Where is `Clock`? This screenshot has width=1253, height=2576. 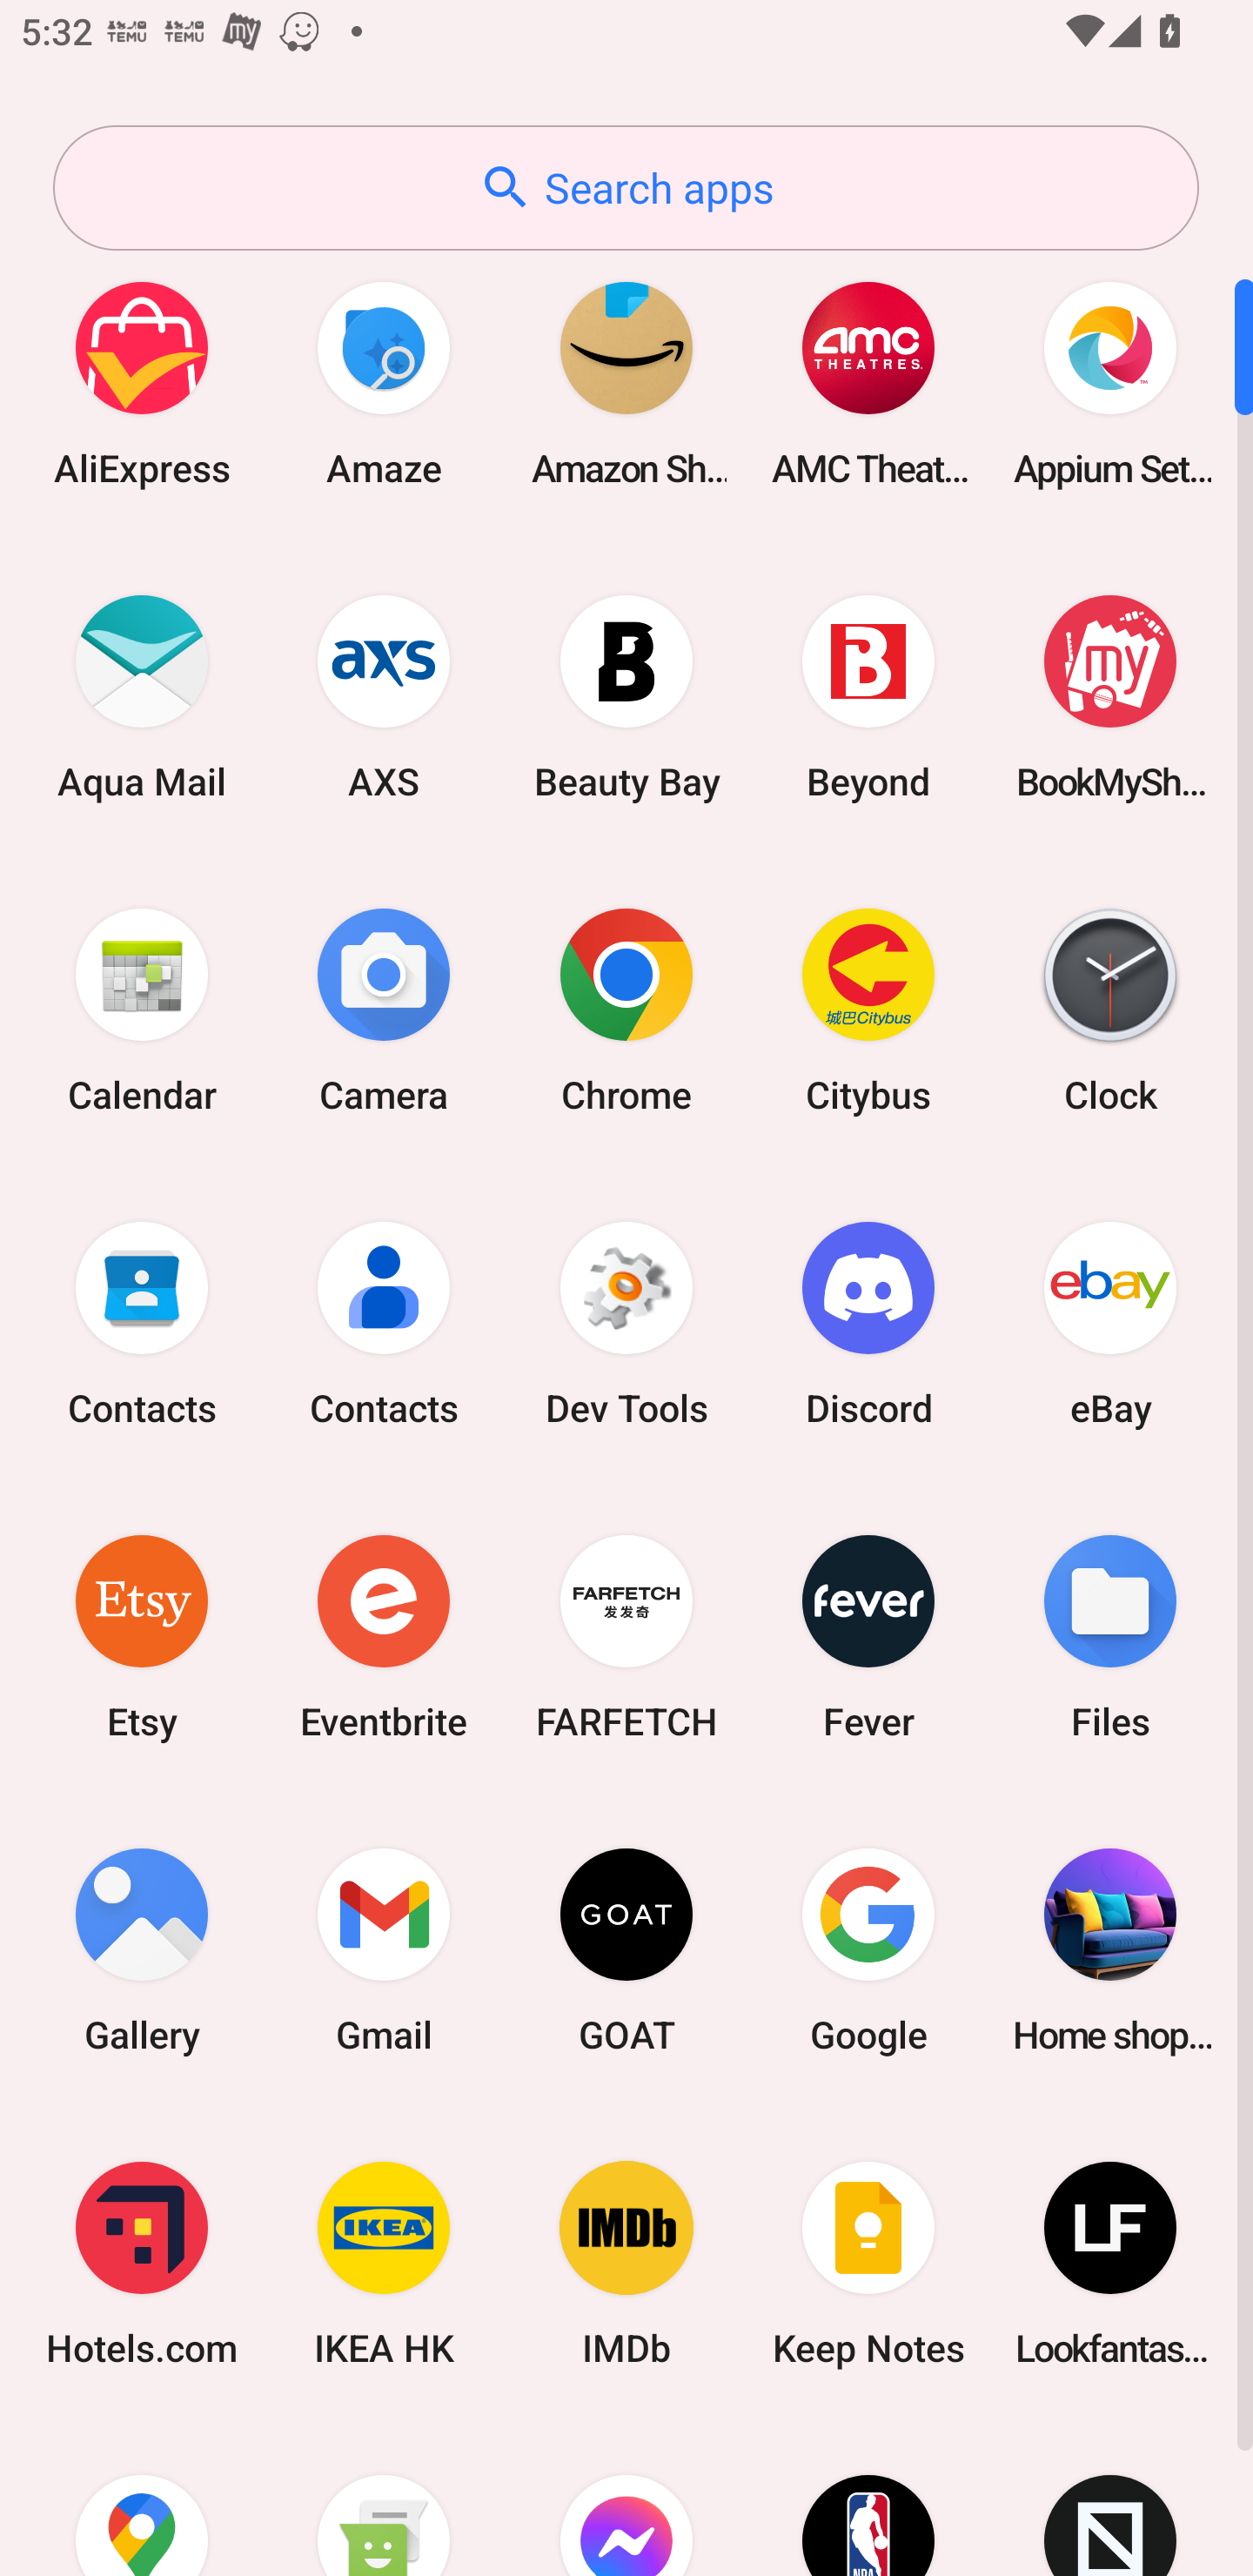
Clock is located at coordinates (1110, 1010).